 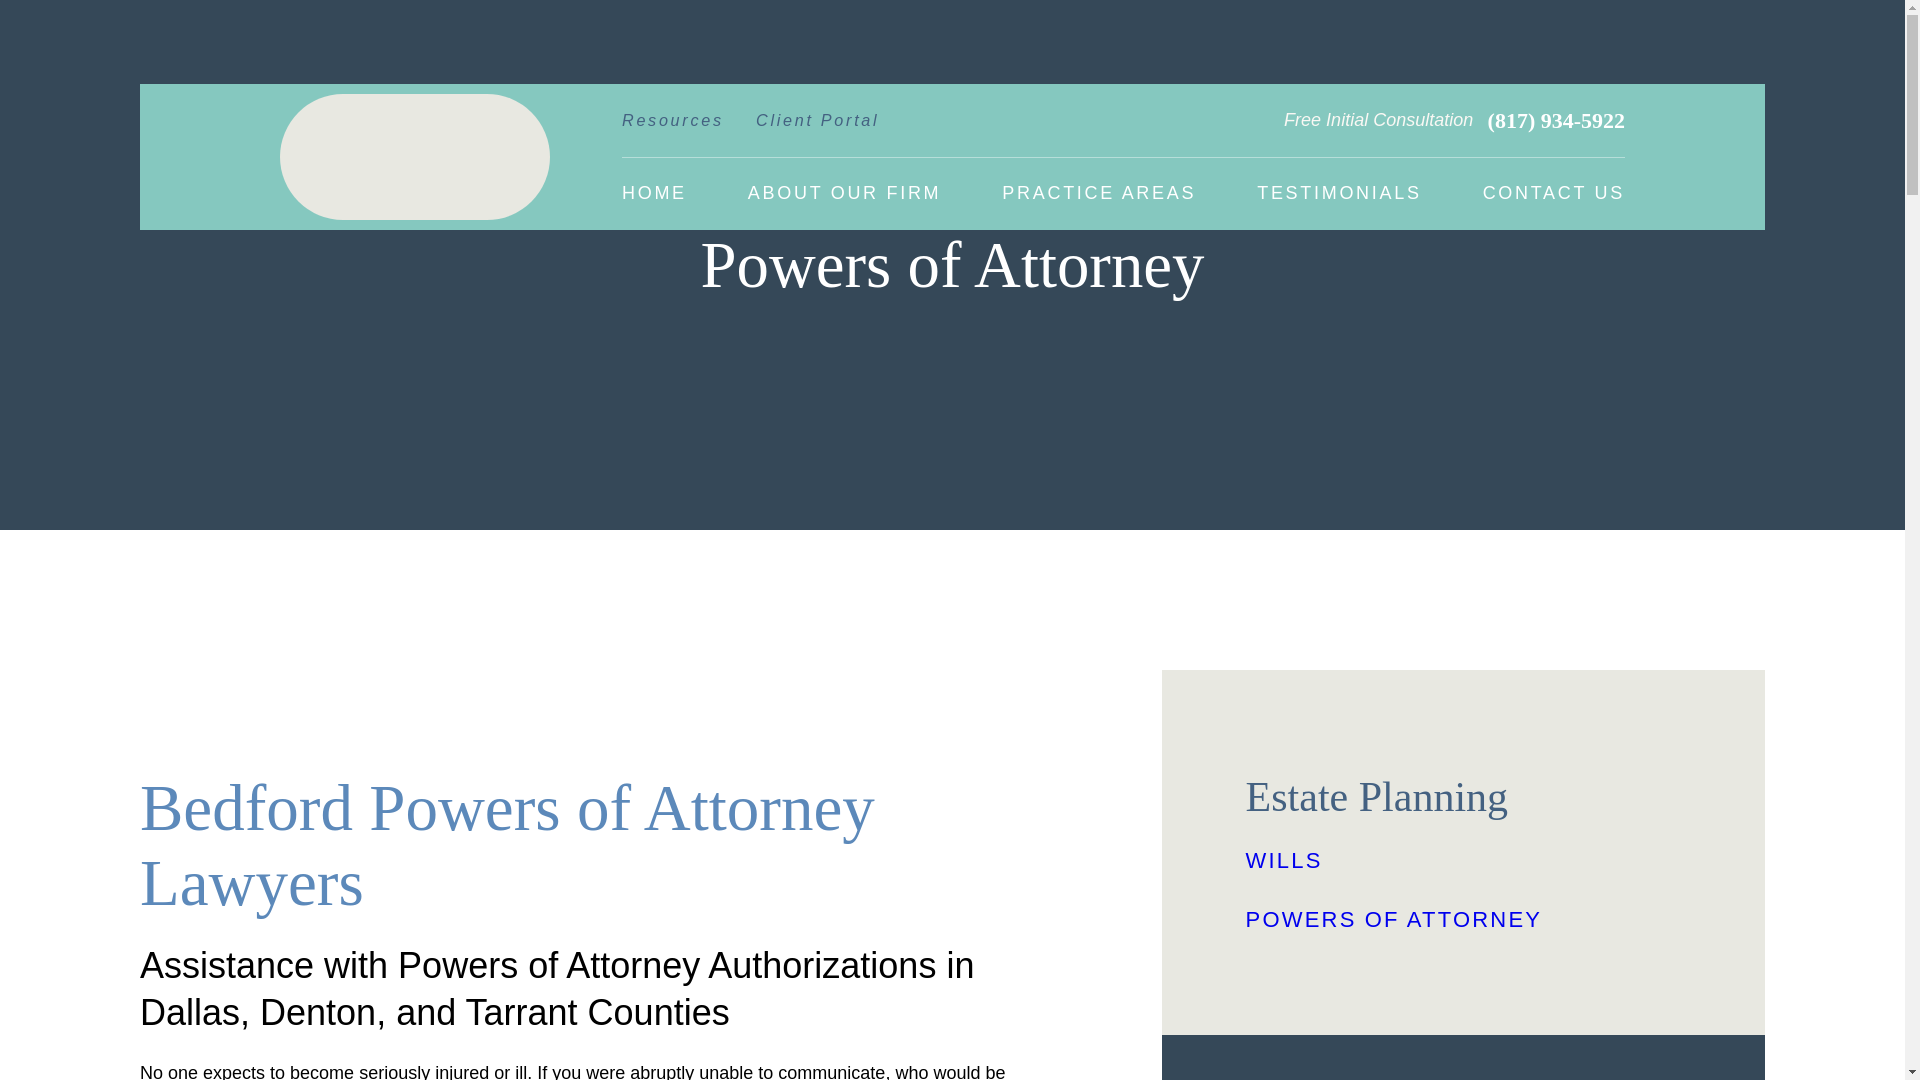 What do you see at coordinates (844, 194) in the screenshot?
I see `ABOUT OUR FIRM` at bounding box center [844, 194].